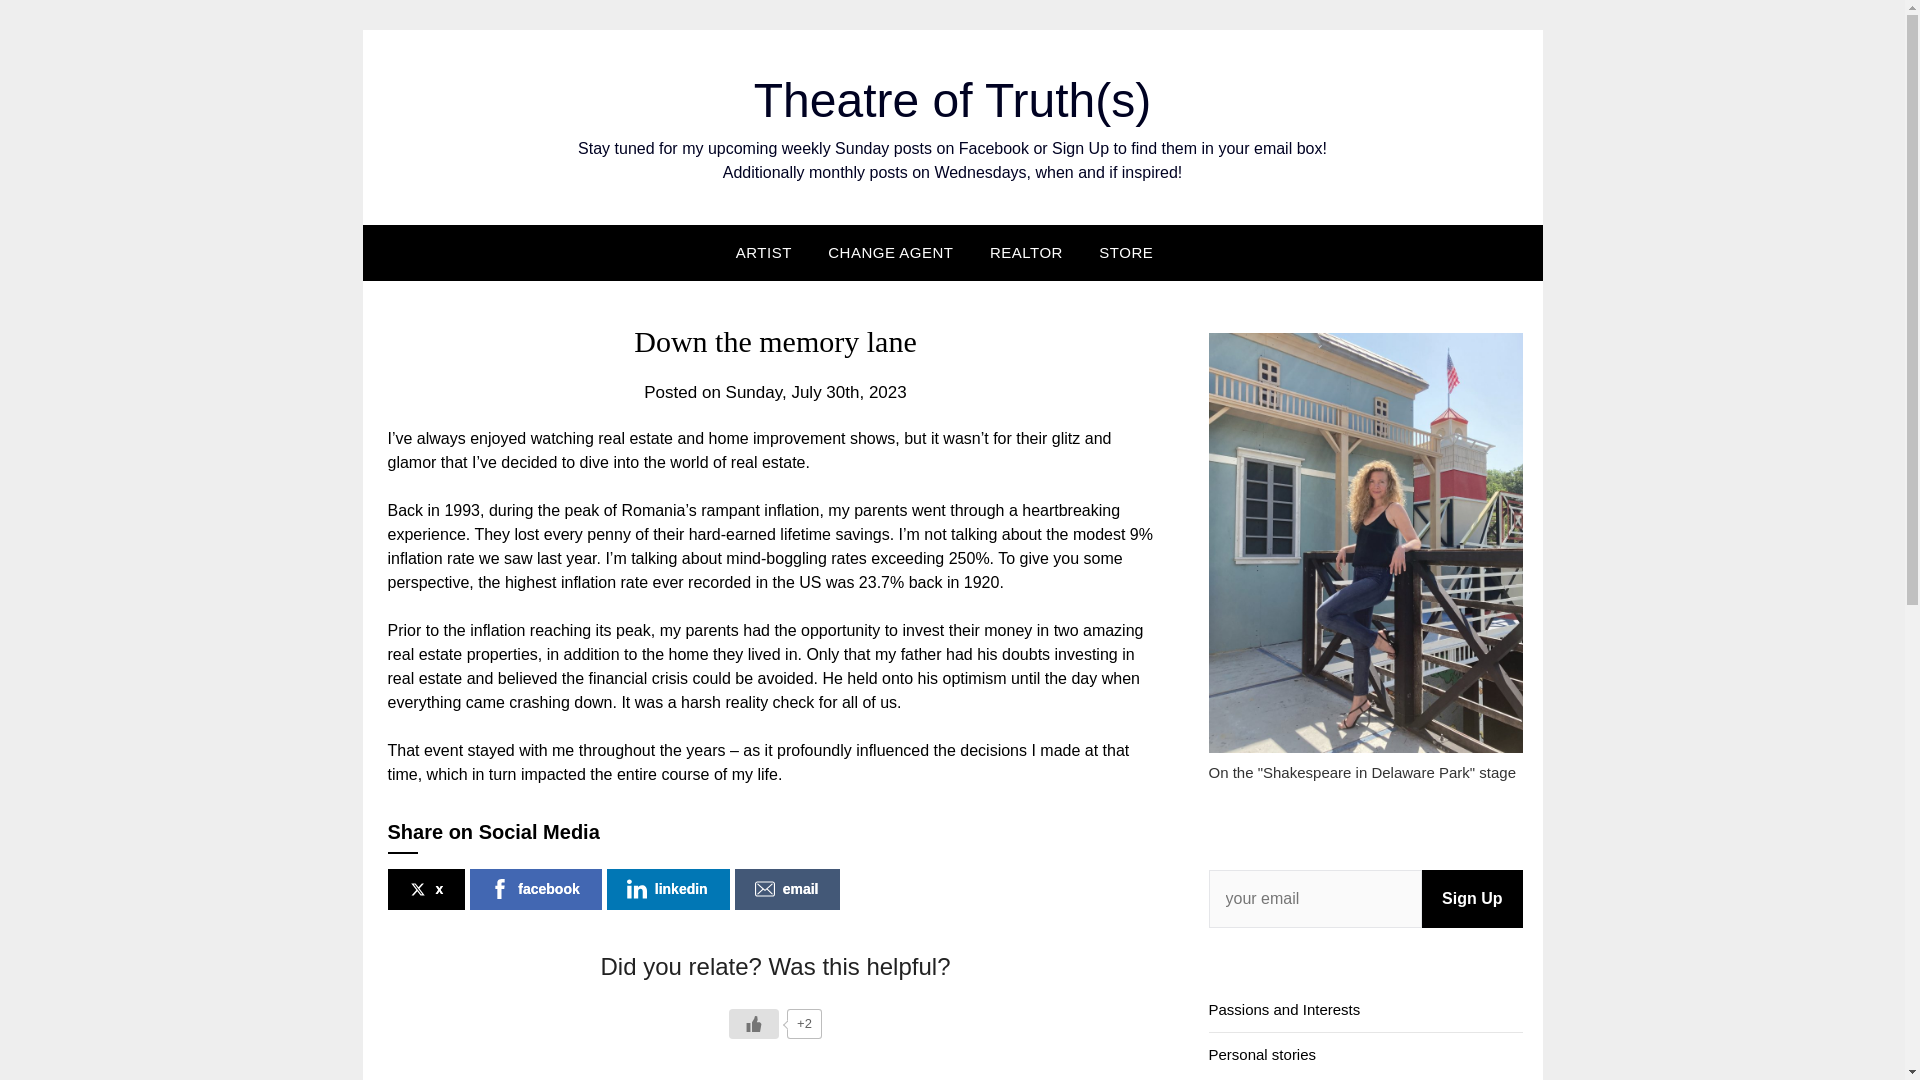 The height and width of the screenshot is (1080, 1920). Describe the element at coordinates (426, 890) in the screenshot. I see `x` at that location.